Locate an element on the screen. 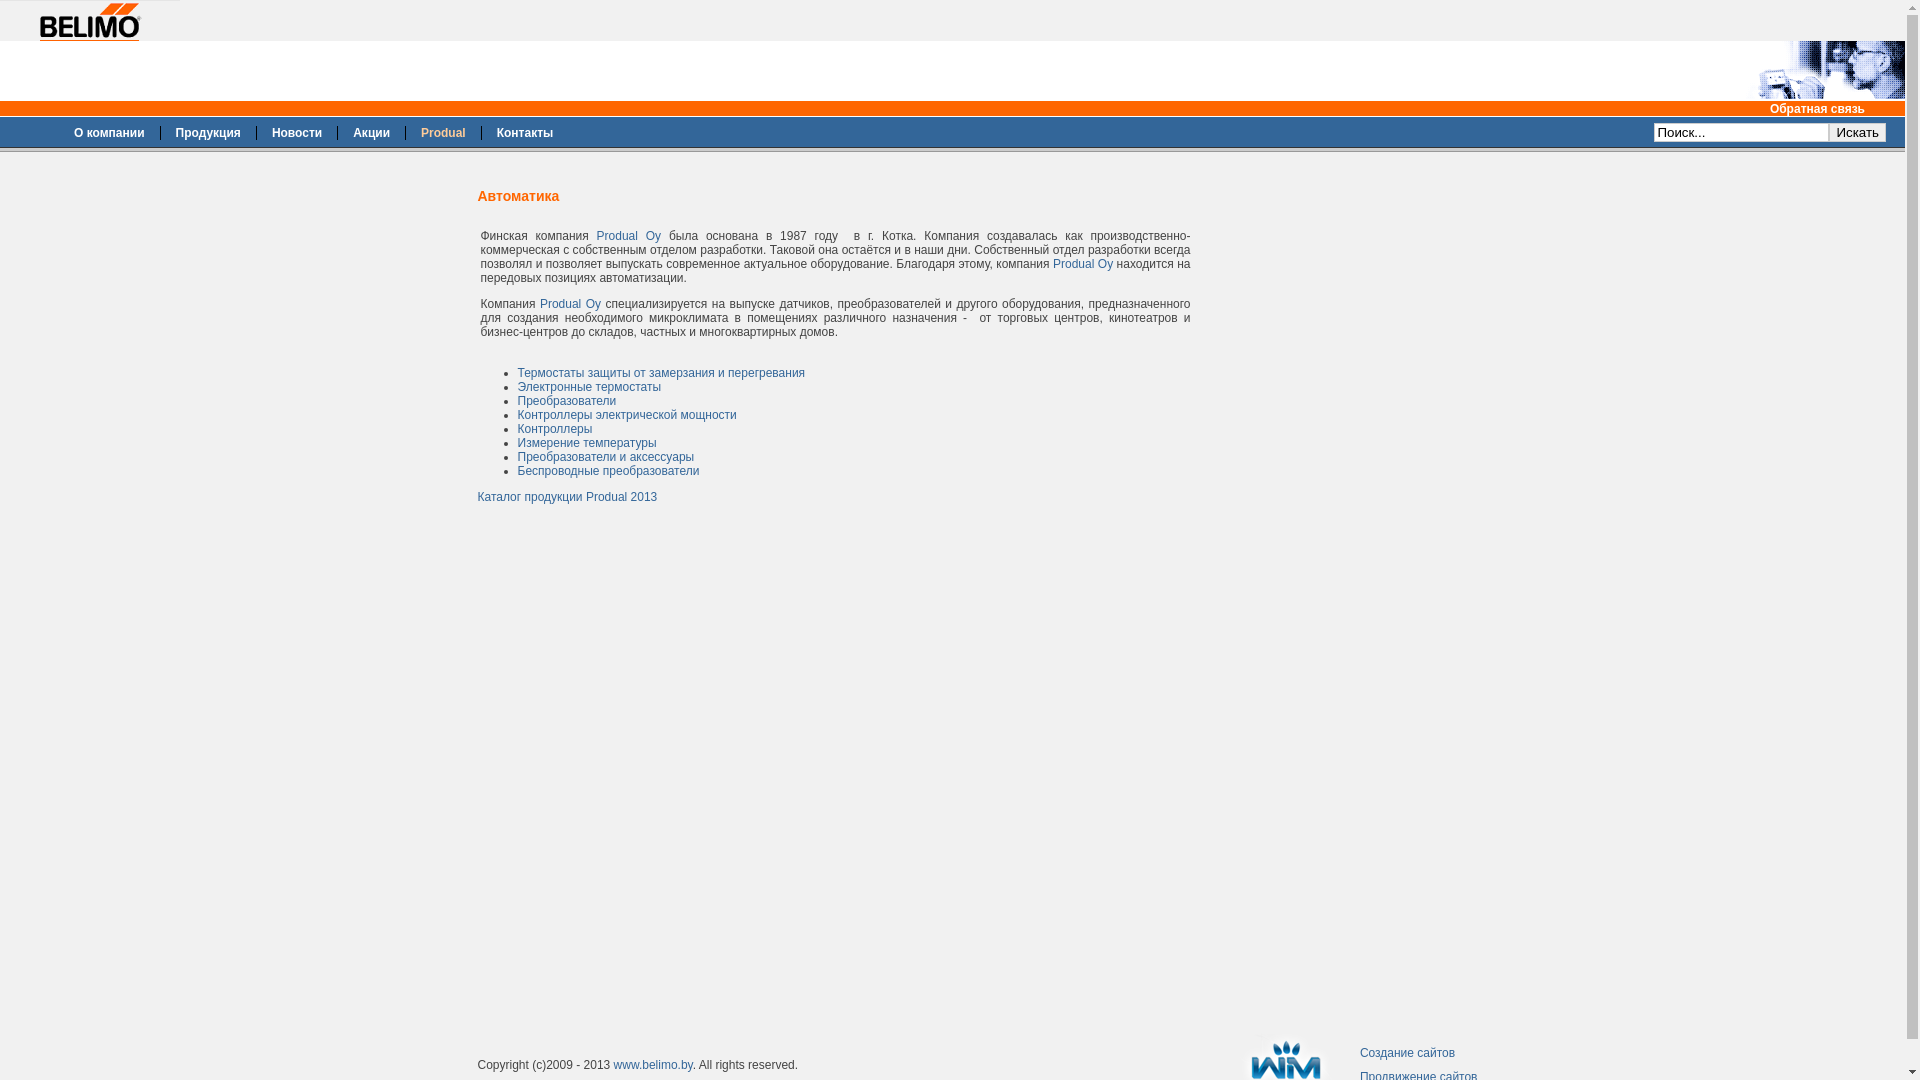 This screenshot has height=1080, width=1920. Produal Oy is located at coordinates (630, 236).